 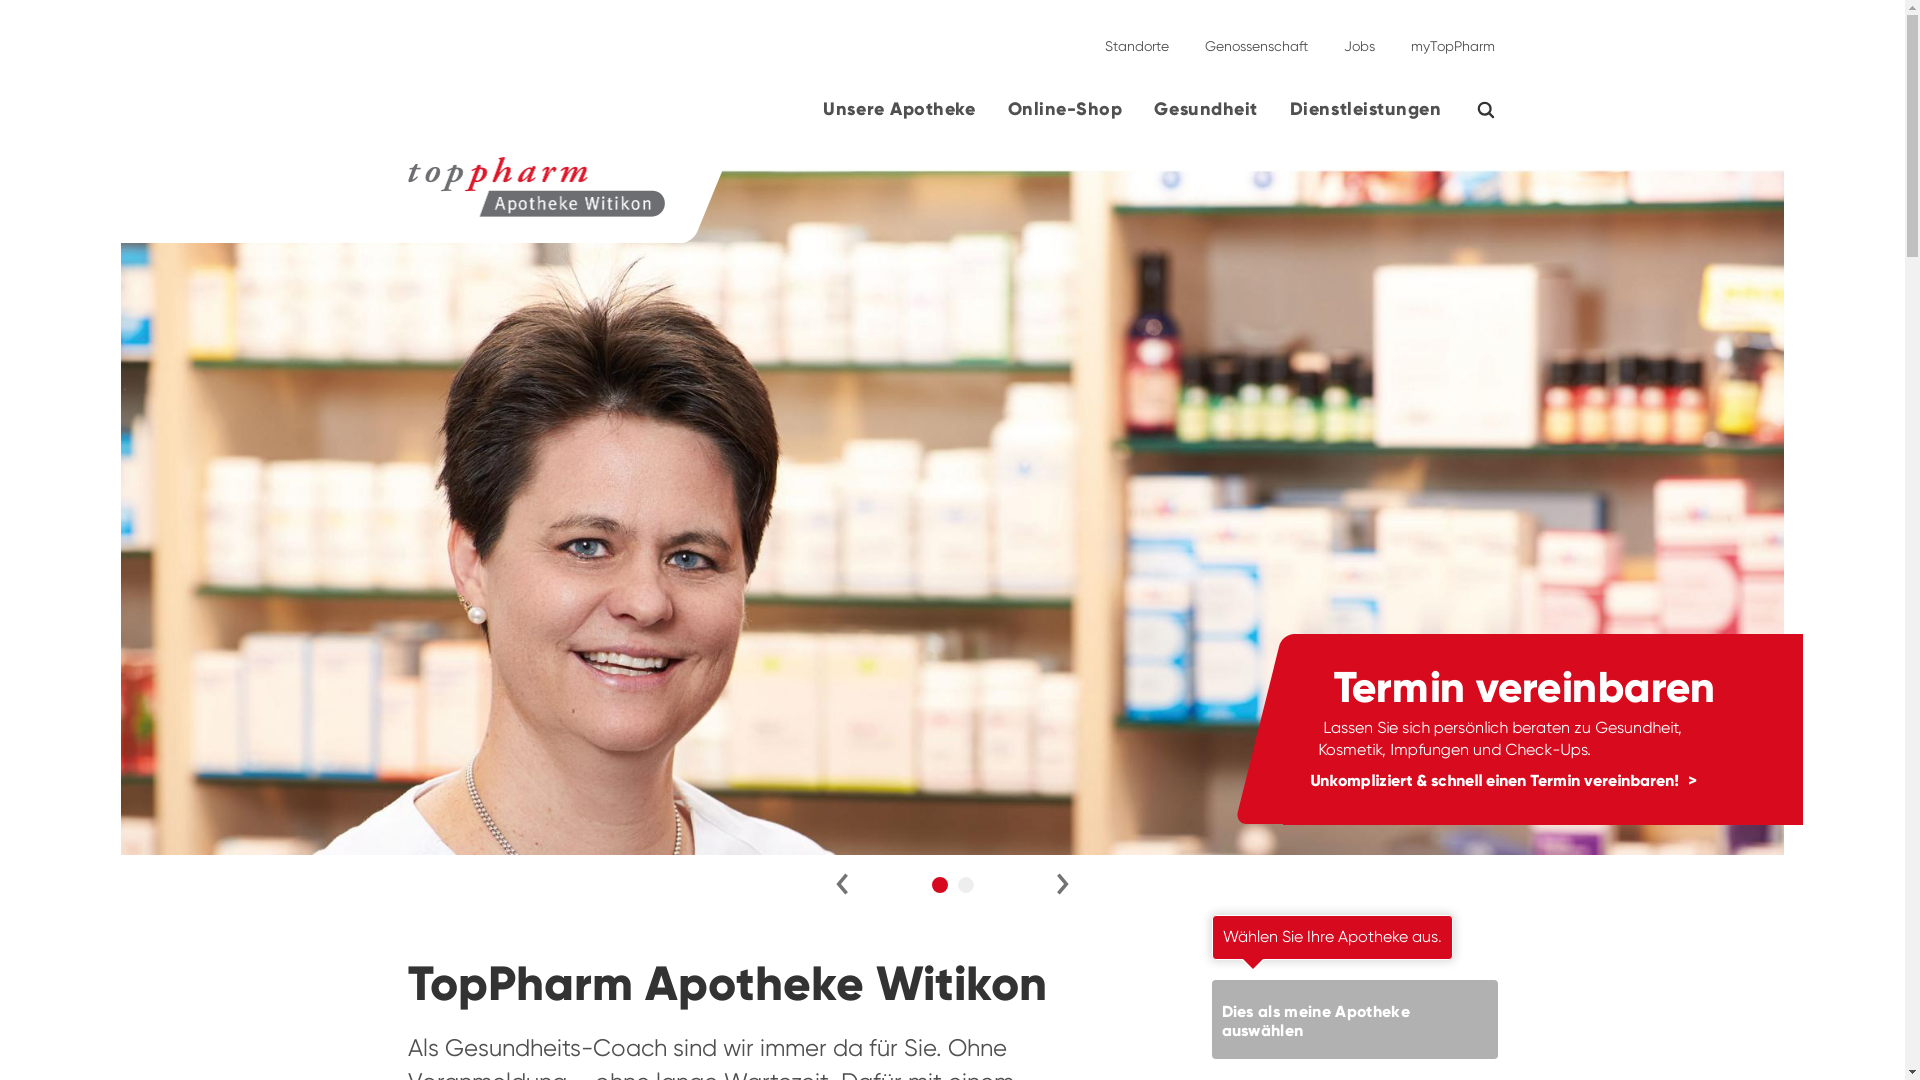 What do you see at coordinates (1256, 38) in the screenshot?
I see `Genossenschaft` at bounding box center [1256, 38].